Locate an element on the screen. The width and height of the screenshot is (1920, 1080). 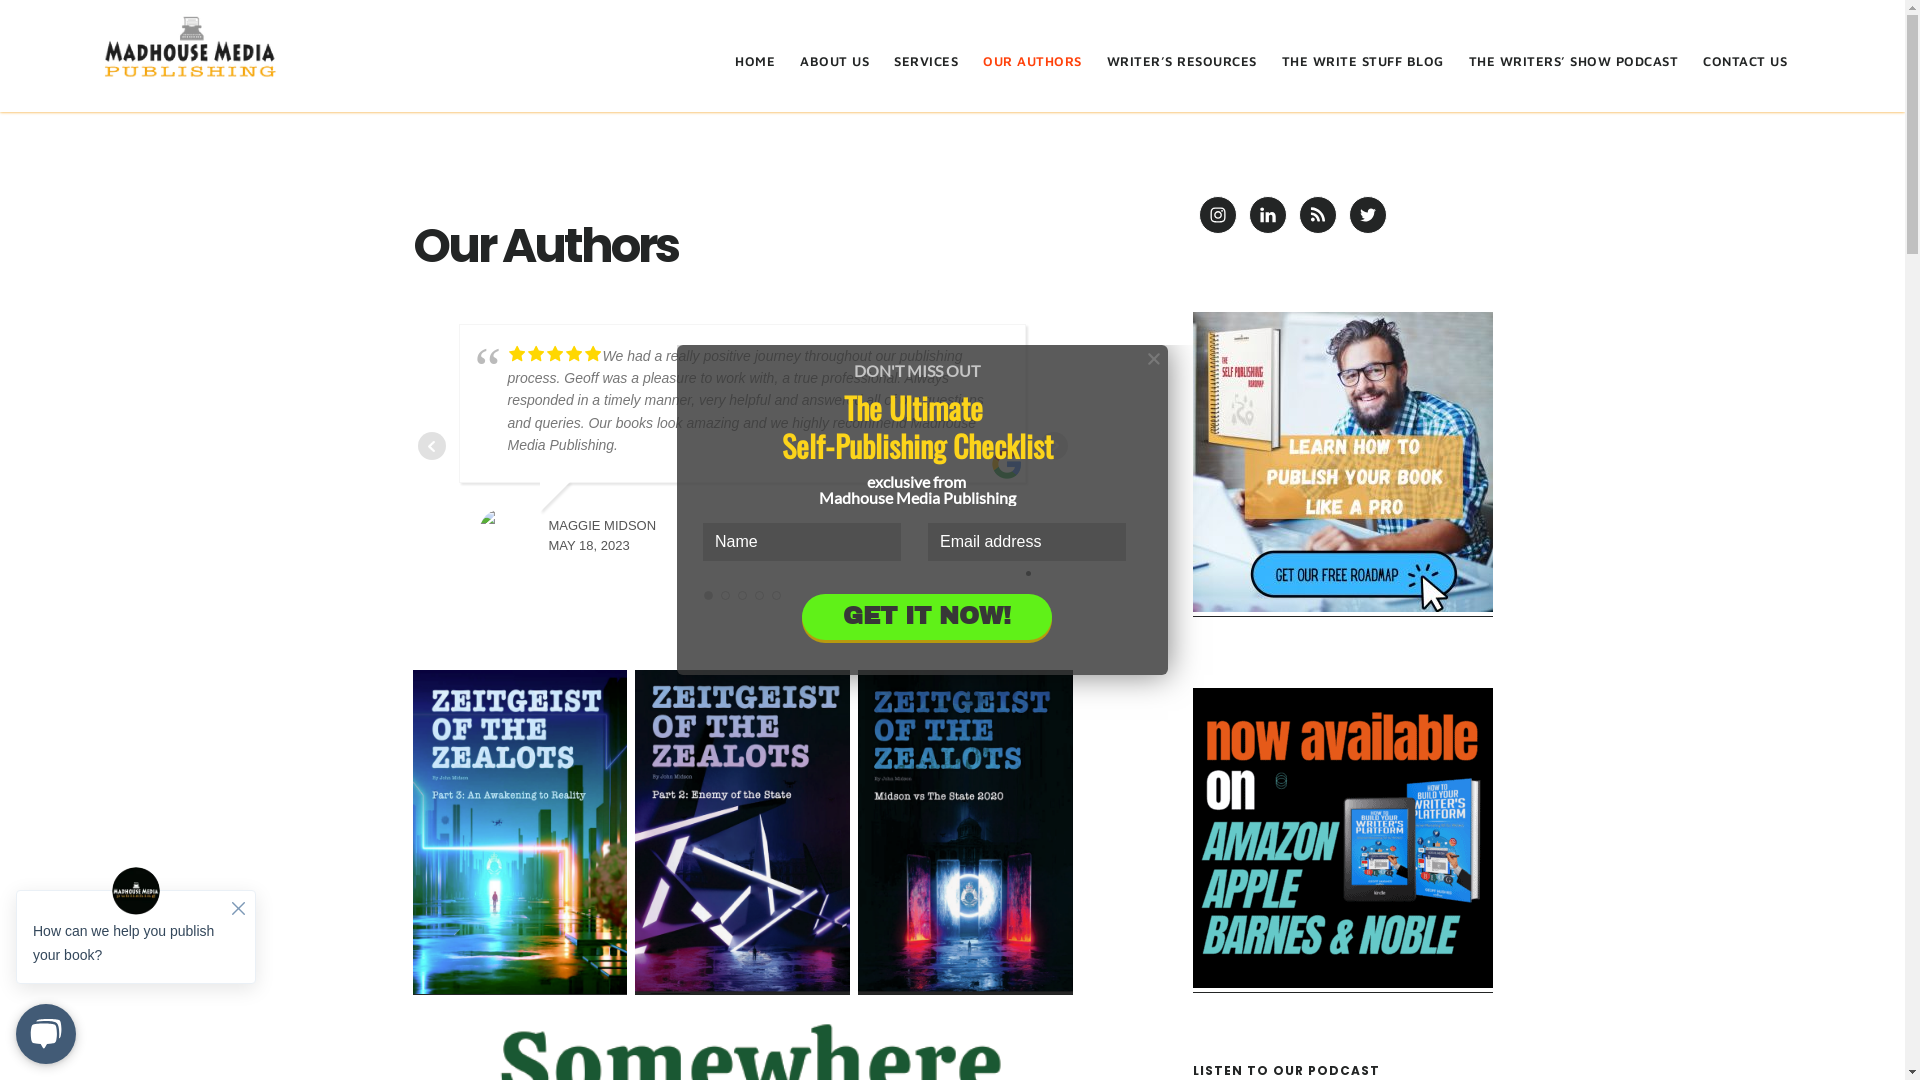
HOME is located at coordinates (755, 54).